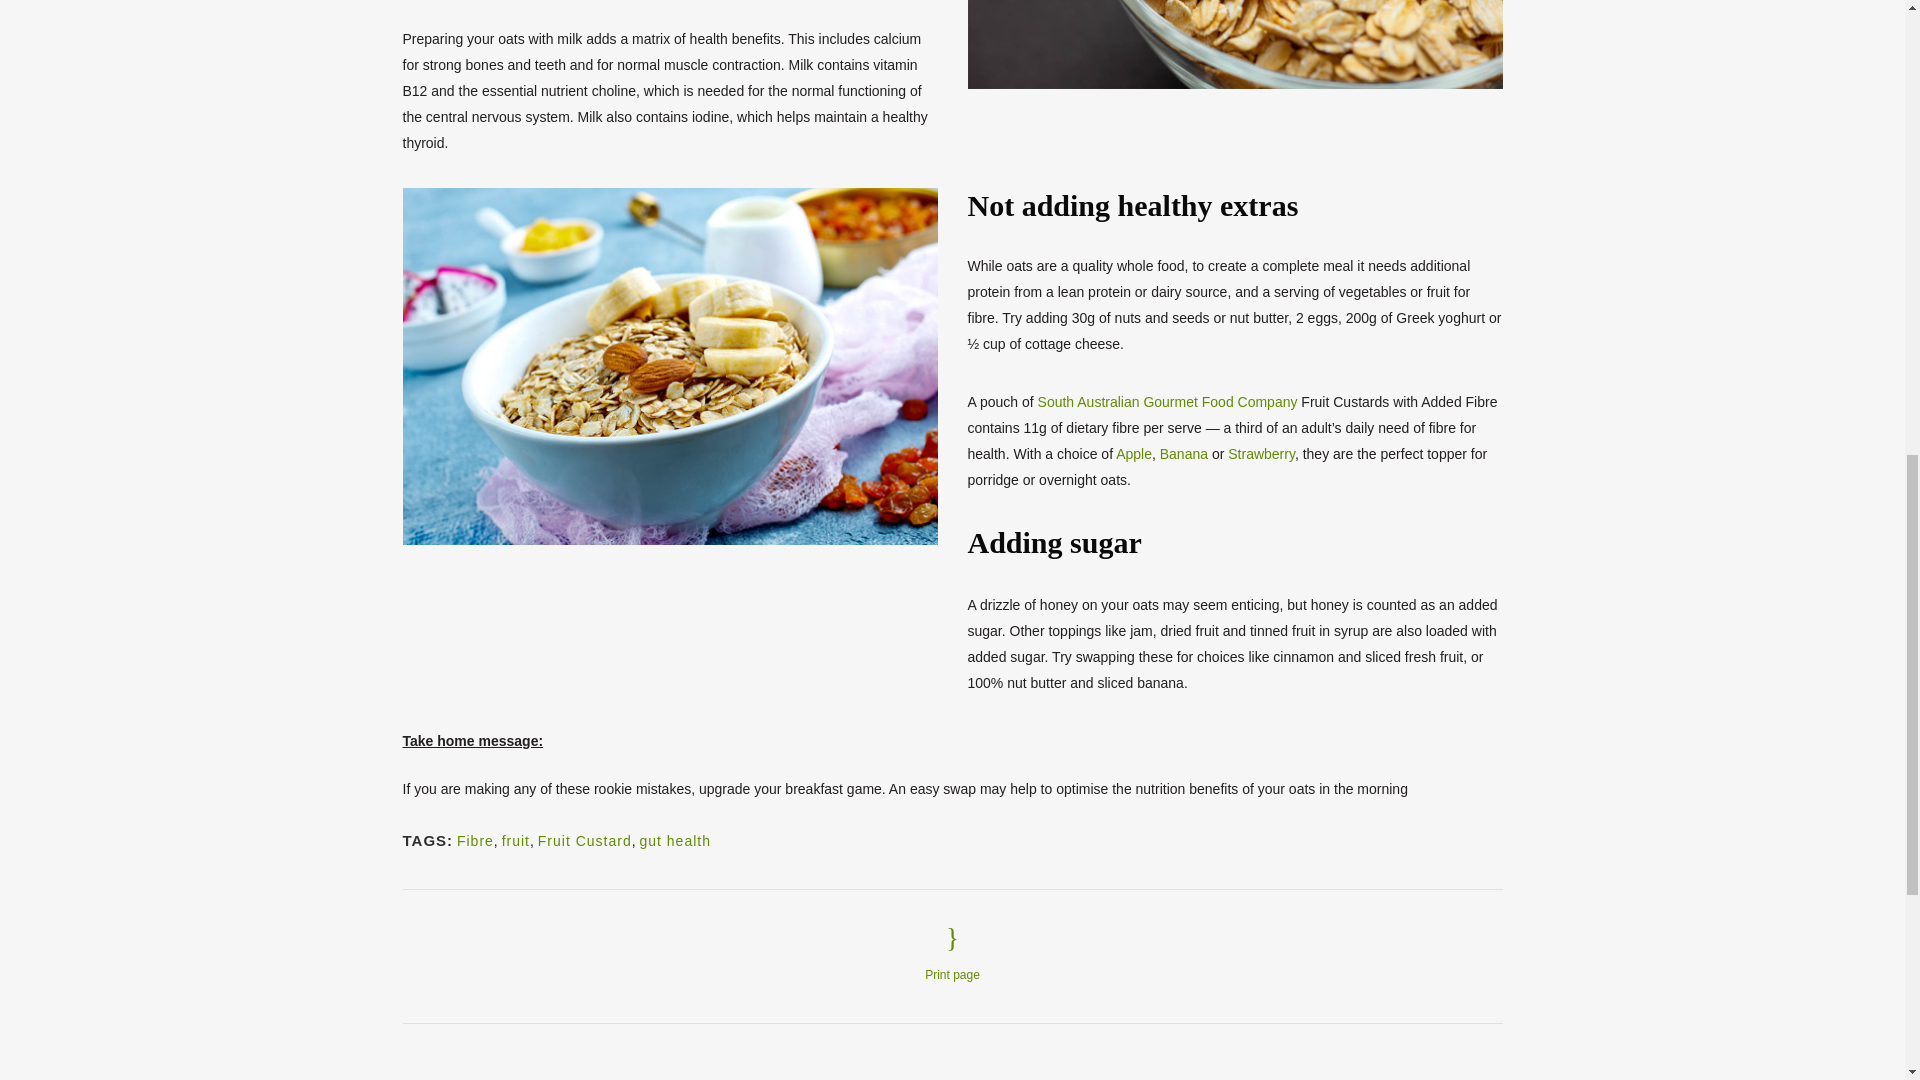  I want to click on fruit, so click(515, 840).